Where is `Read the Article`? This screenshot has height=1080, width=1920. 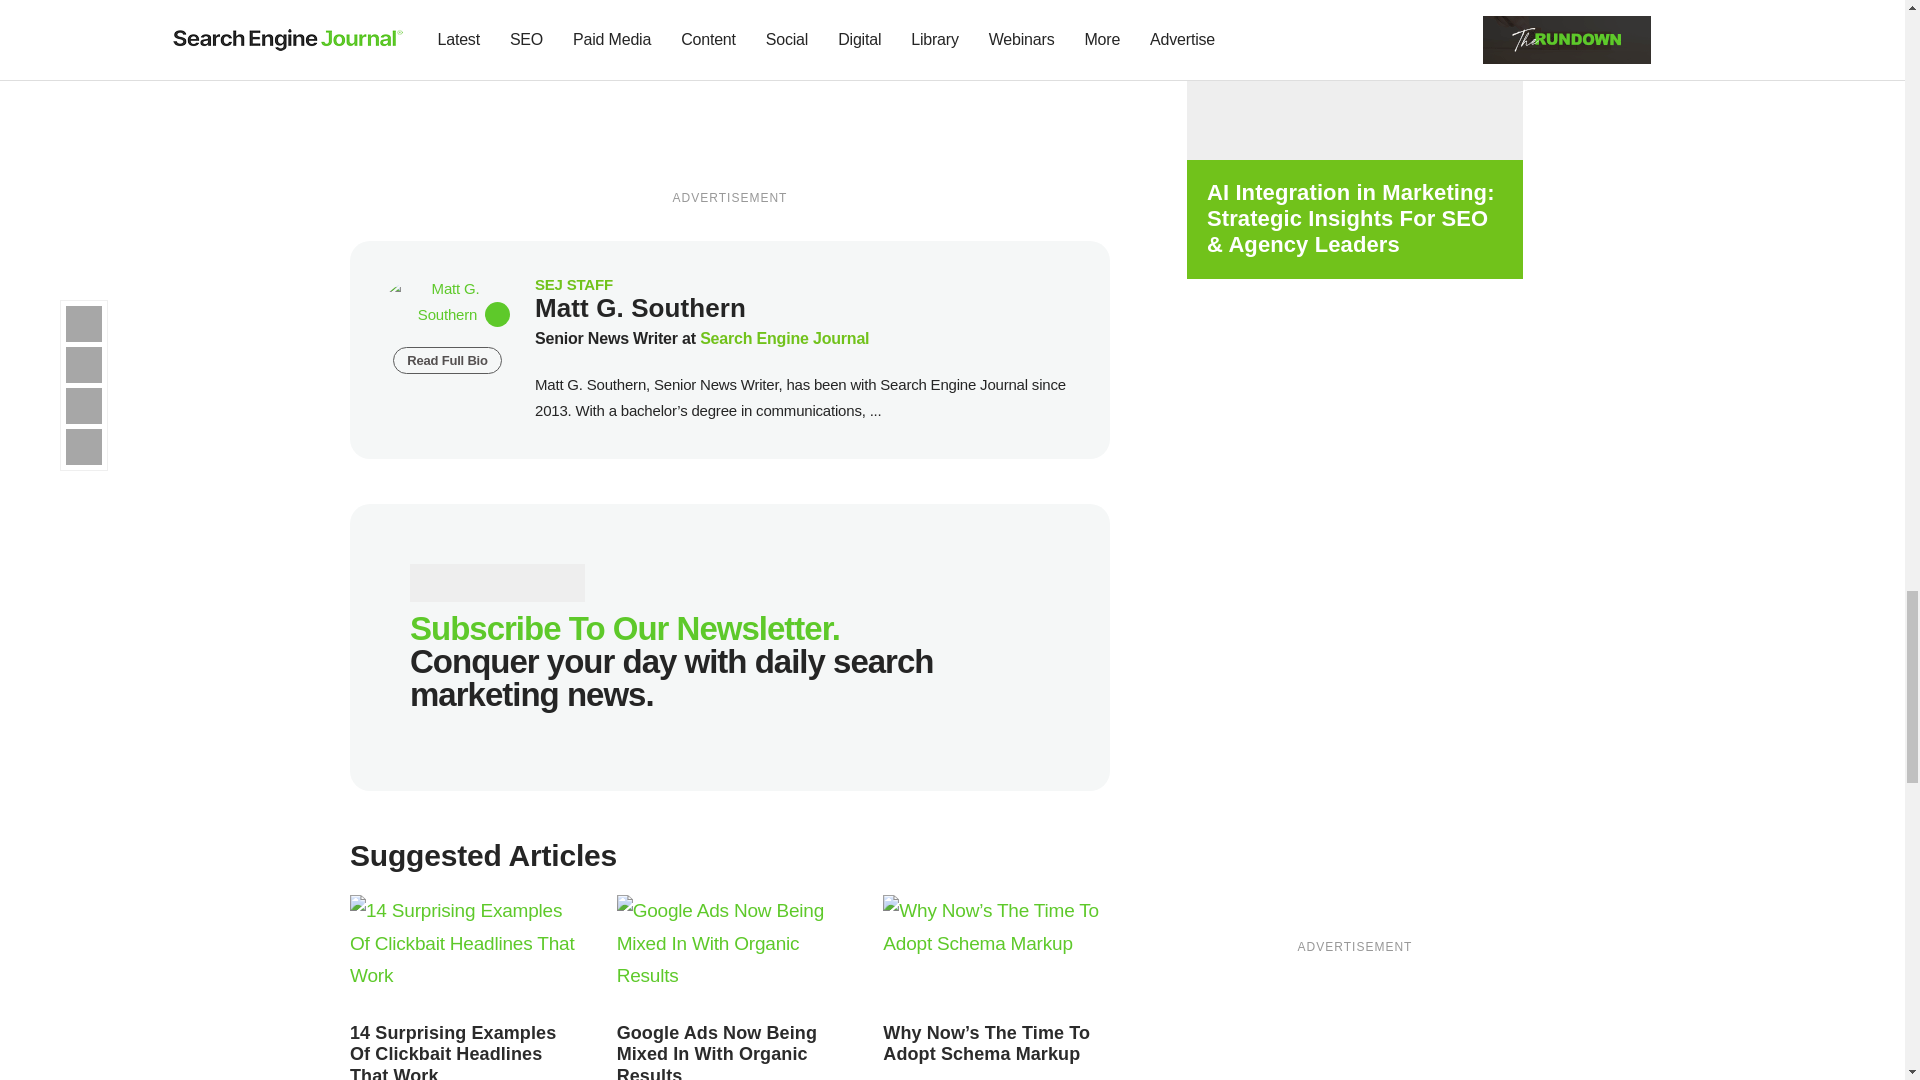
Read the Article is located at coordinates (452, 1051).